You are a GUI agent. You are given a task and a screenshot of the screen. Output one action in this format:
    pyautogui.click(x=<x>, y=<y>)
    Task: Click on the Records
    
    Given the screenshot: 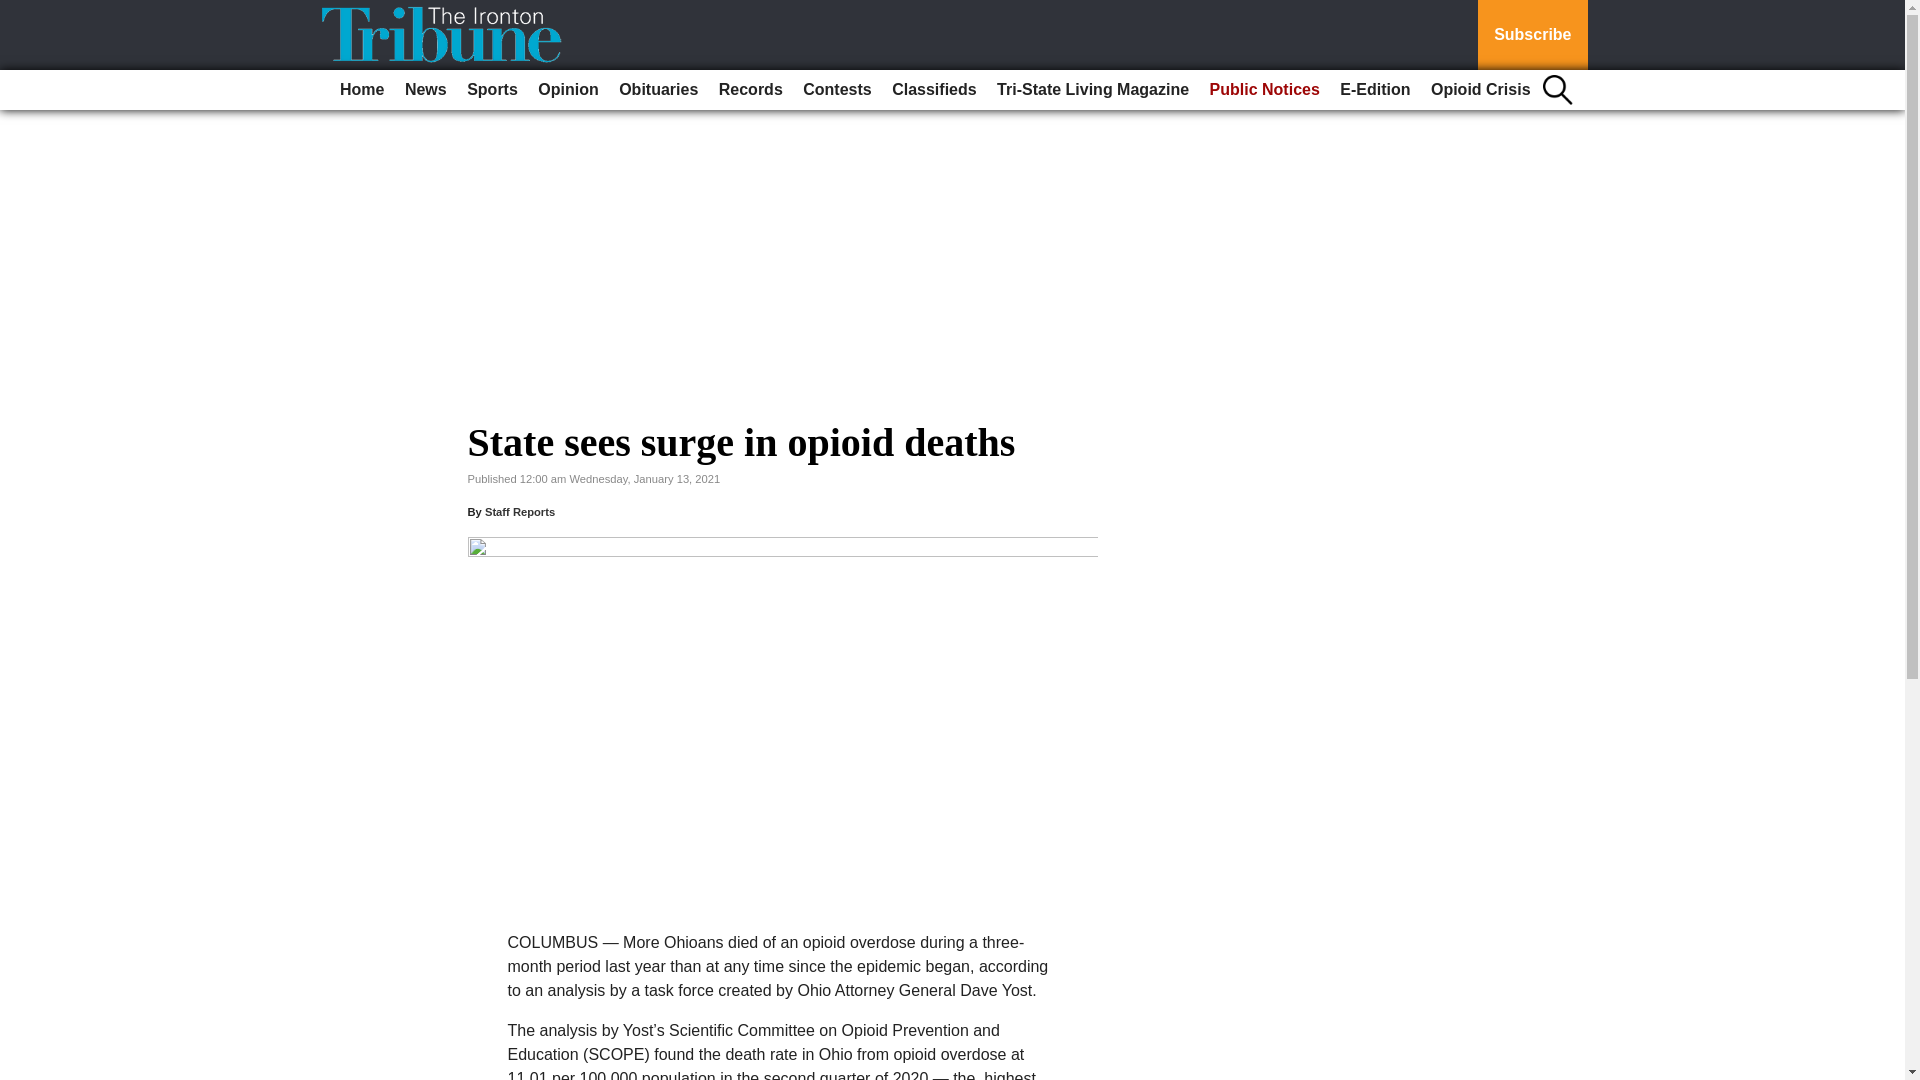 What is the action you would take?
    pyautogui.click(x=750, y=90)
    